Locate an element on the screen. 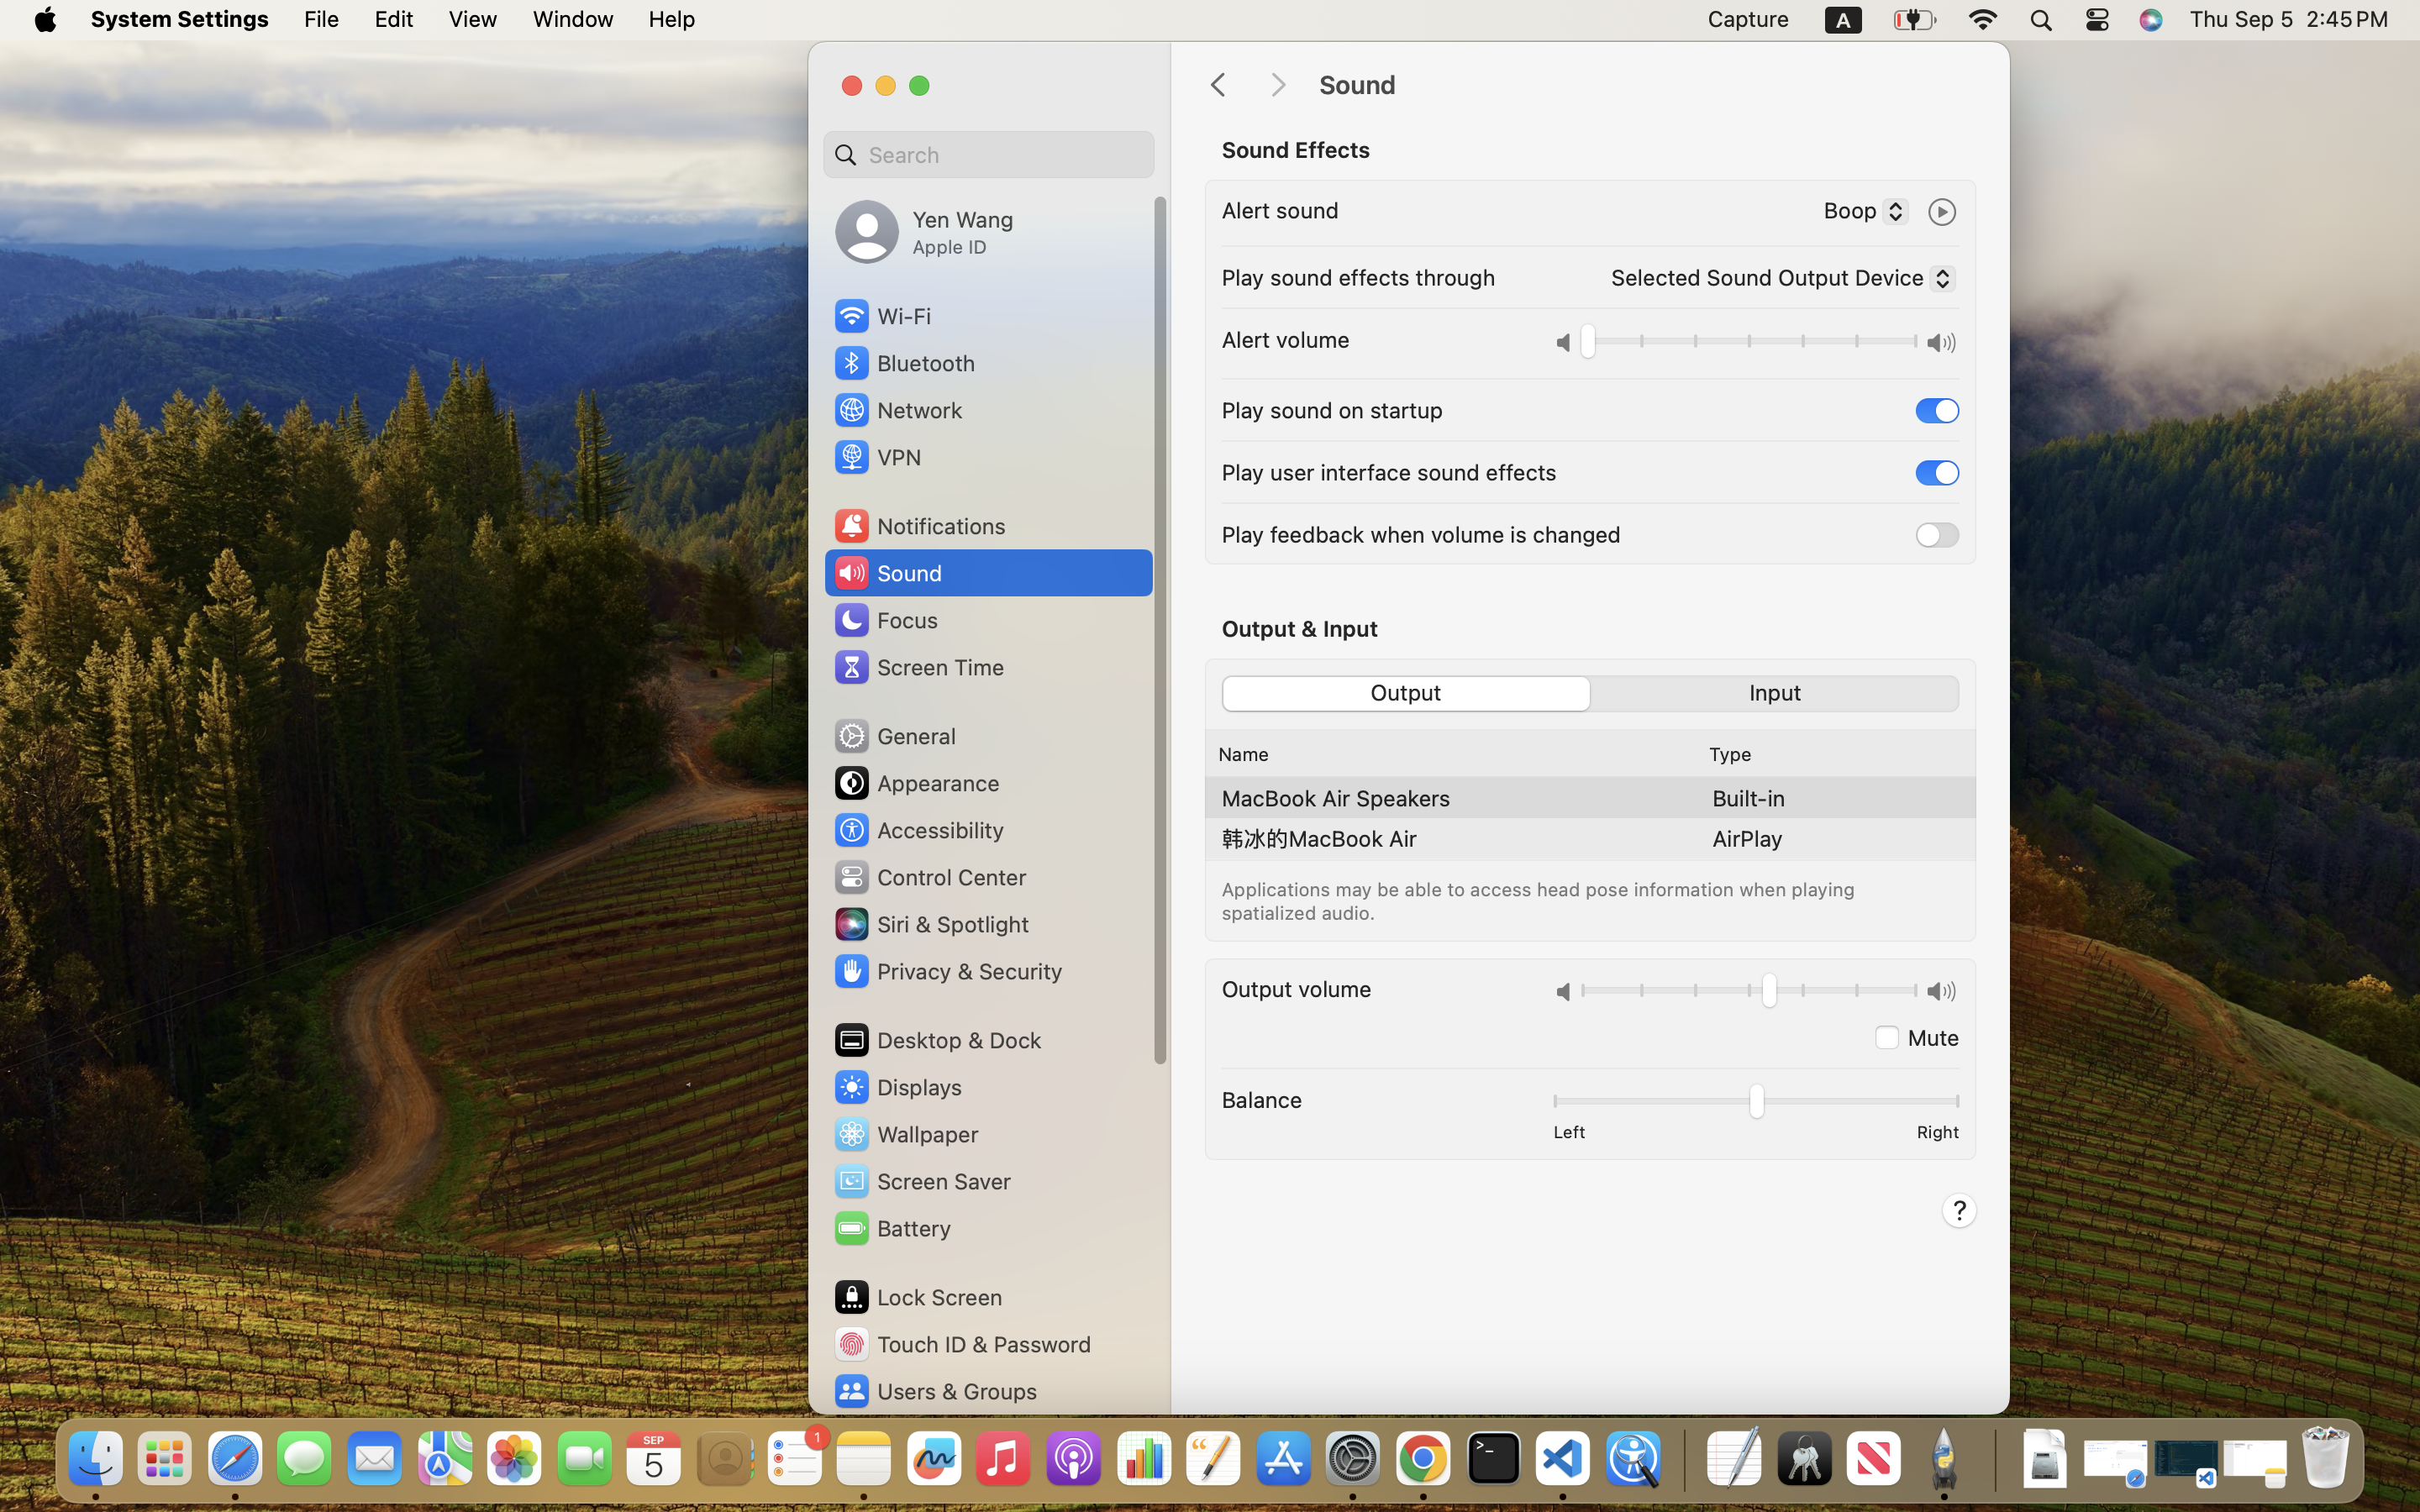  0.0 is located at coordinates (1749, 344).